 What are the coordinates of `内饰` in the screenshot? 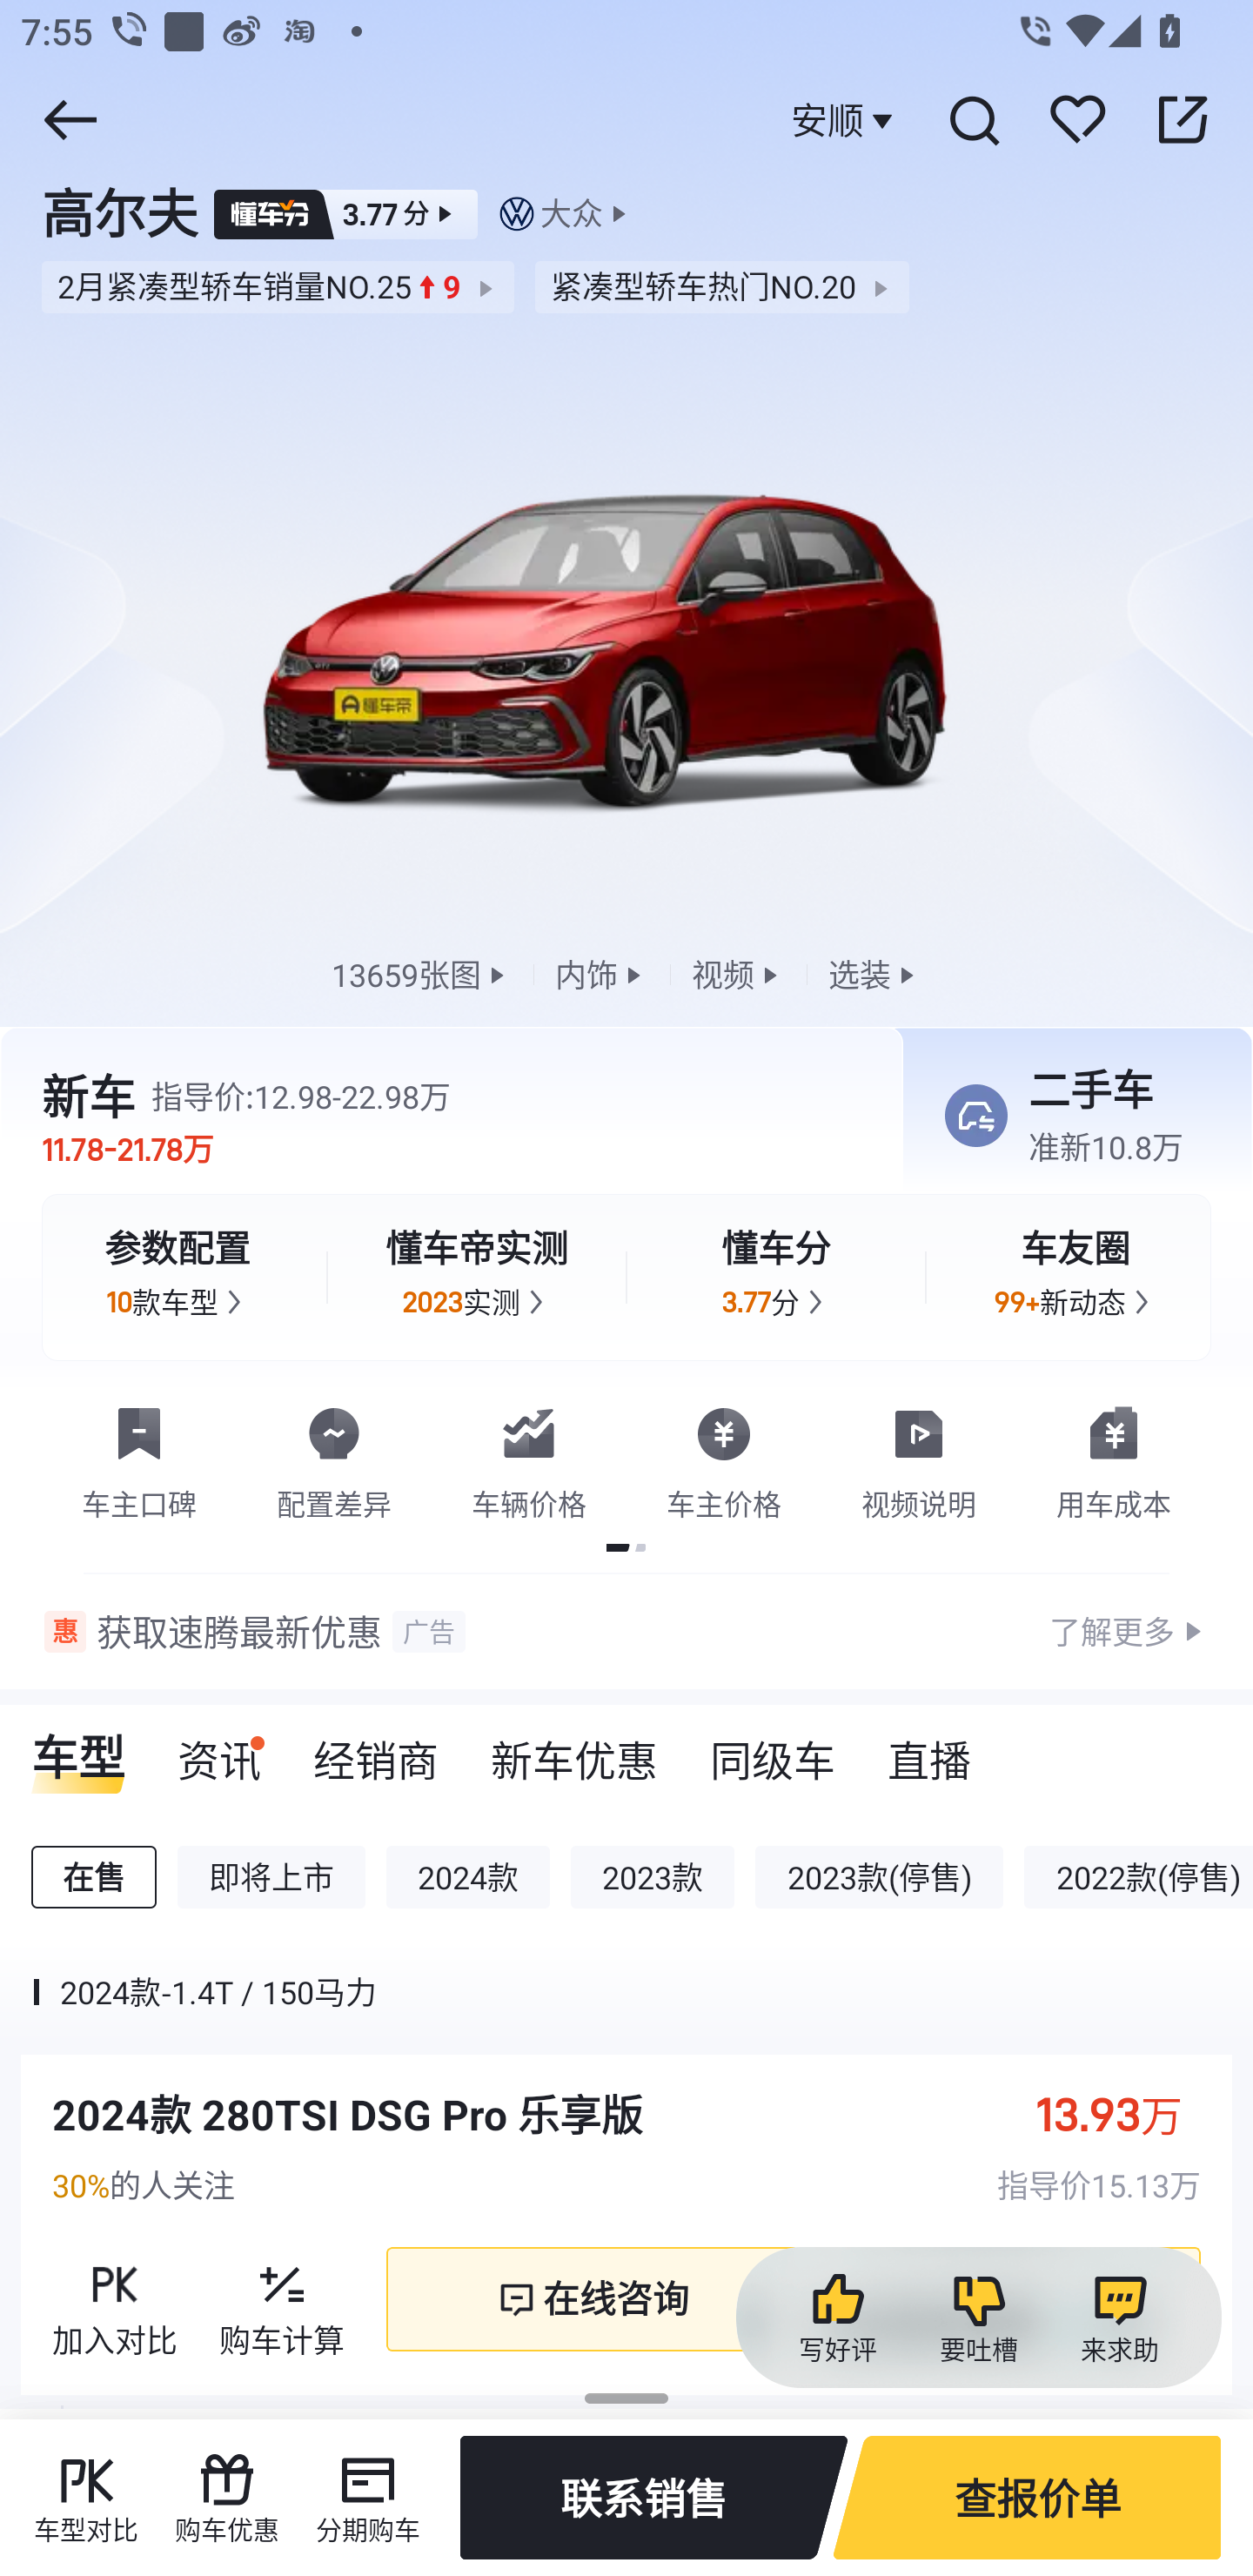 It's located at (601, 973).